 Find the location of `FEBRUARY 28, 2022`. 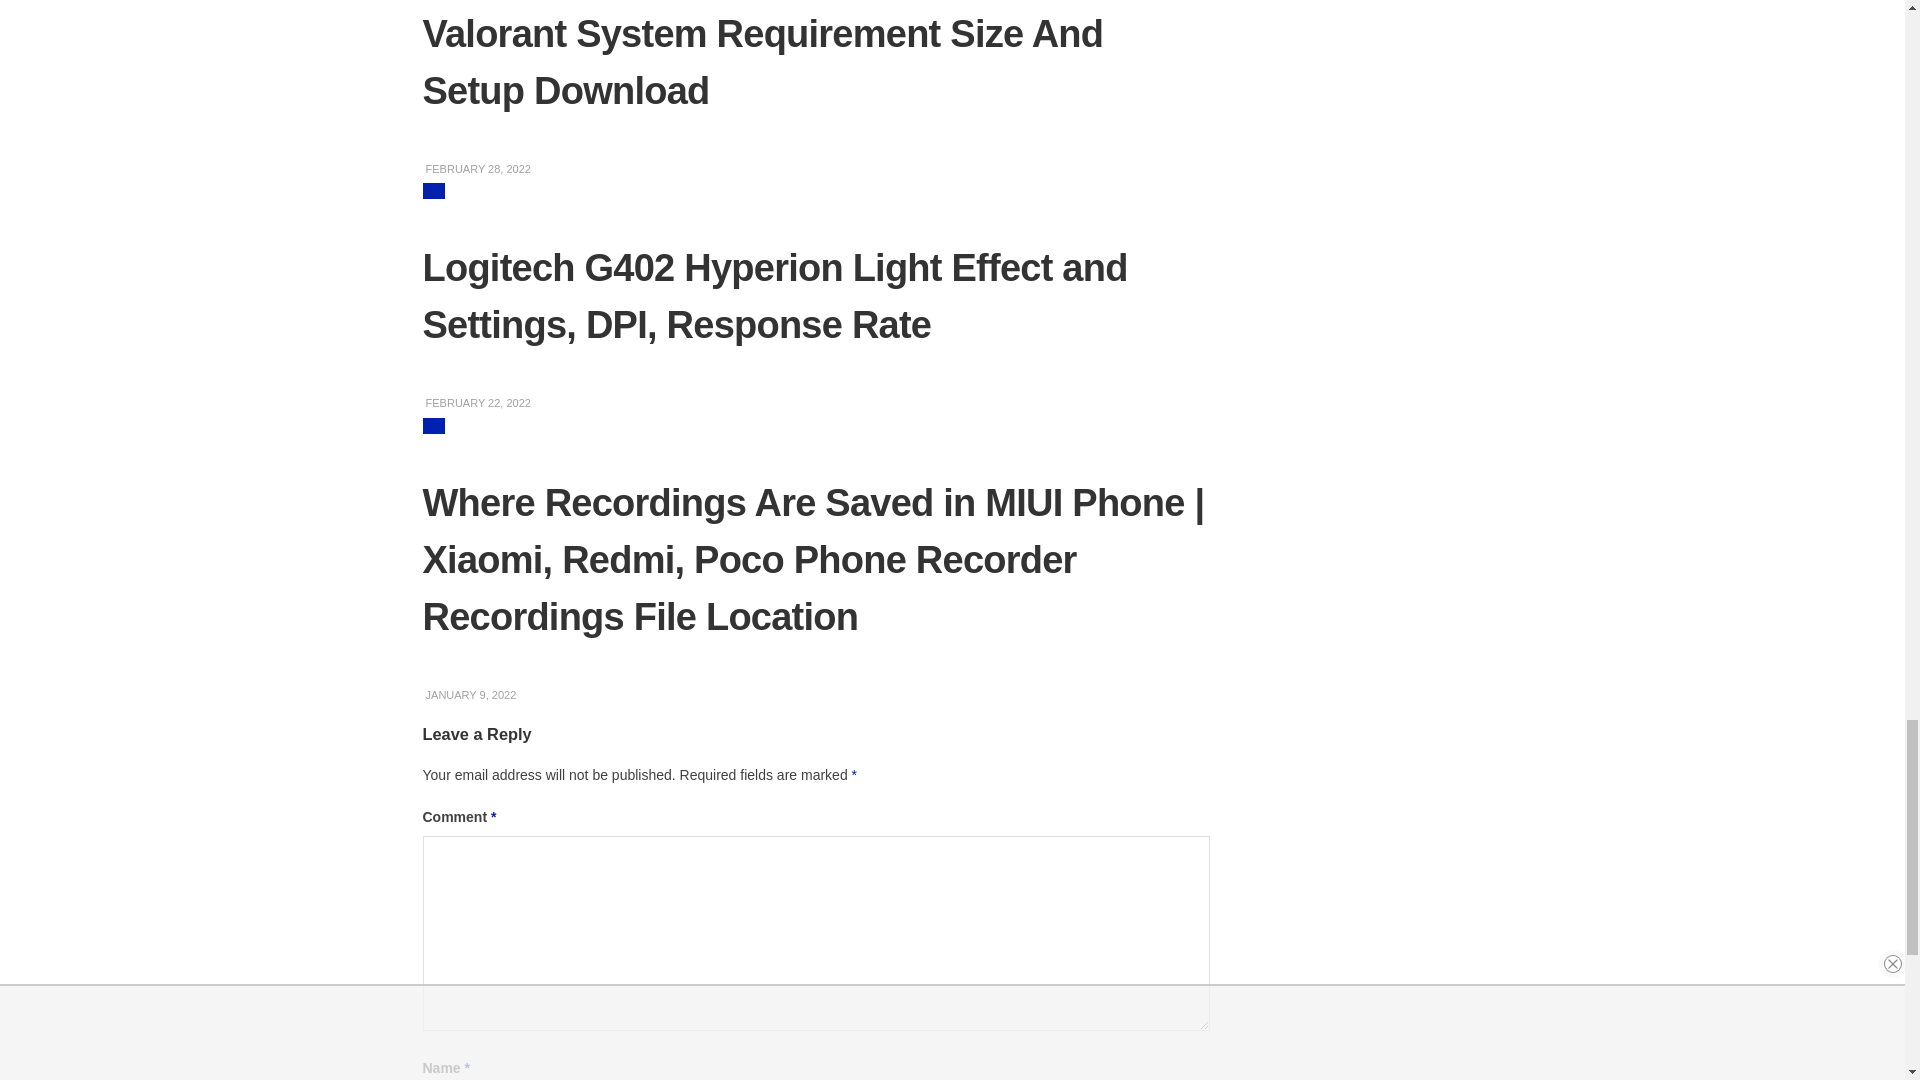

FEBRUARY 28, 2022 is located at coordinates (476, 168).